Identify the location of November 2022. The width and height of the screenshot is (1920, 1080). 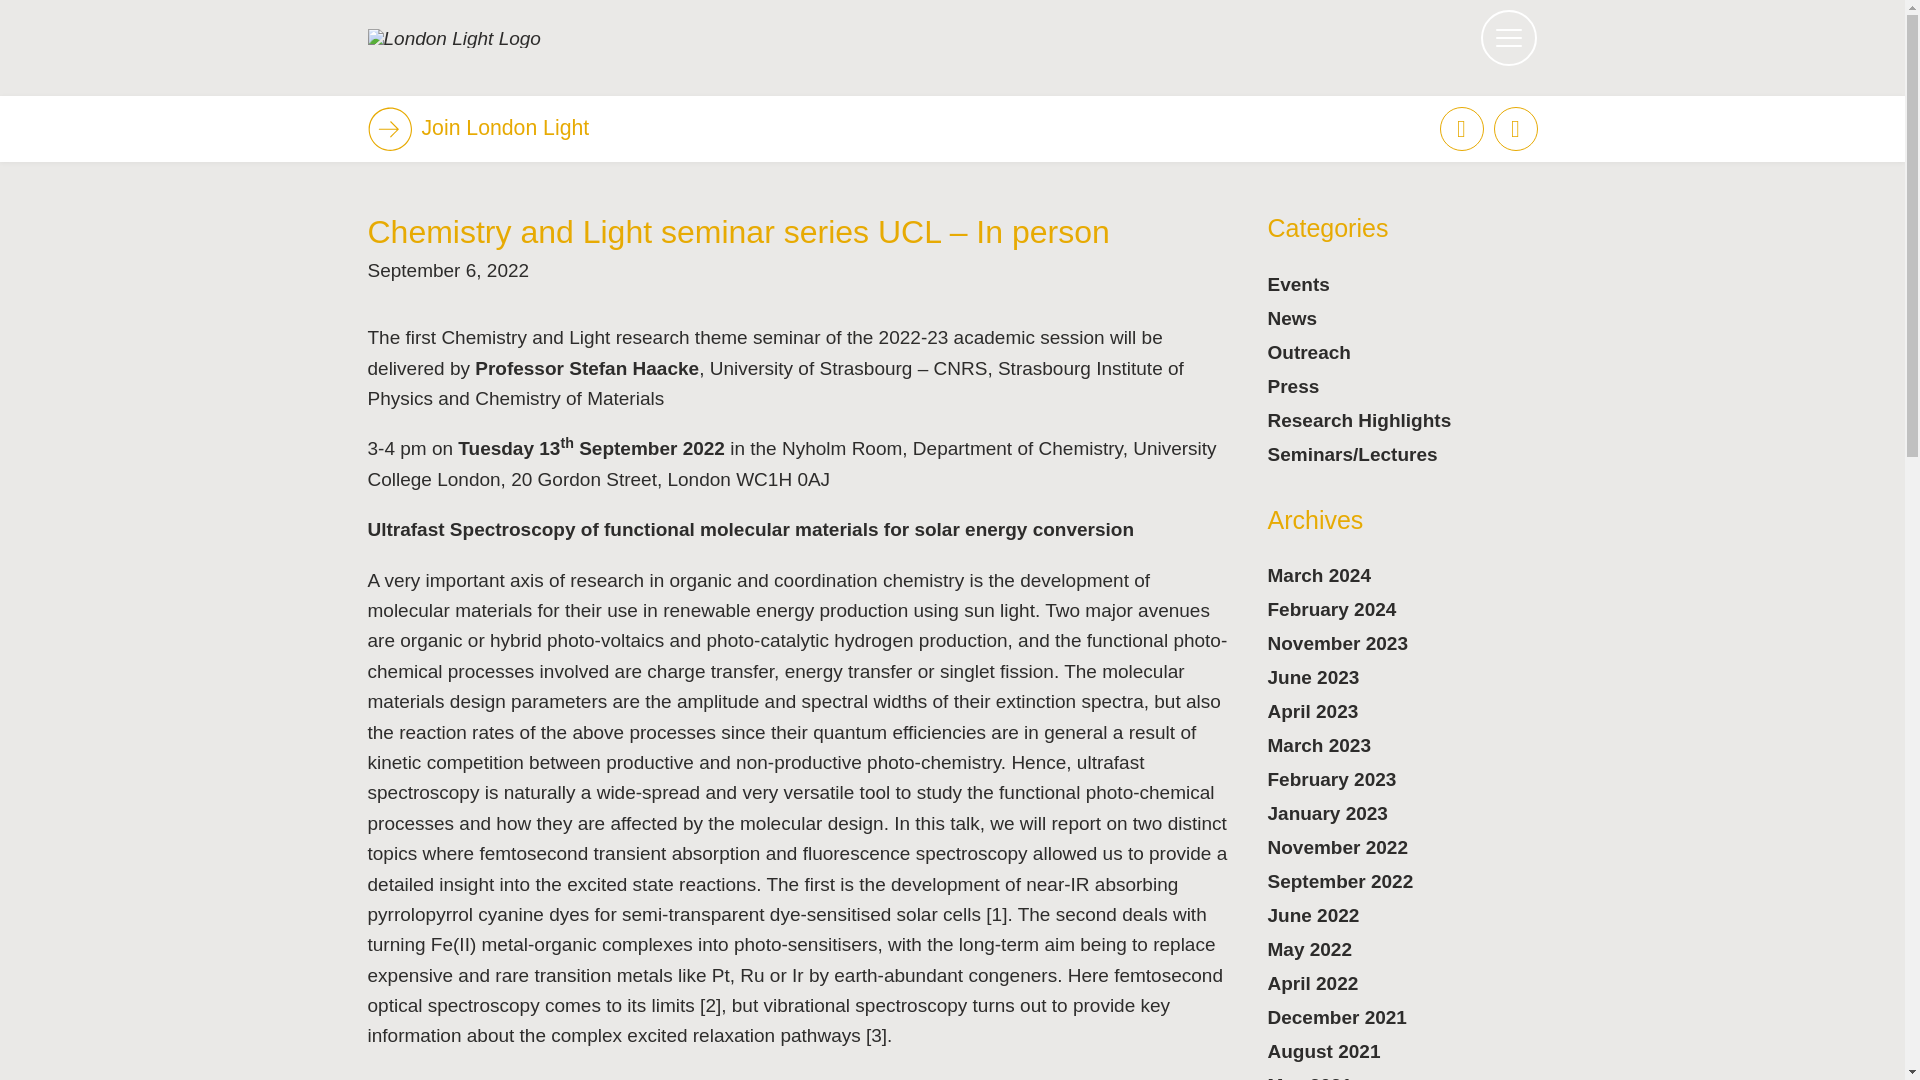
(1337, 847).